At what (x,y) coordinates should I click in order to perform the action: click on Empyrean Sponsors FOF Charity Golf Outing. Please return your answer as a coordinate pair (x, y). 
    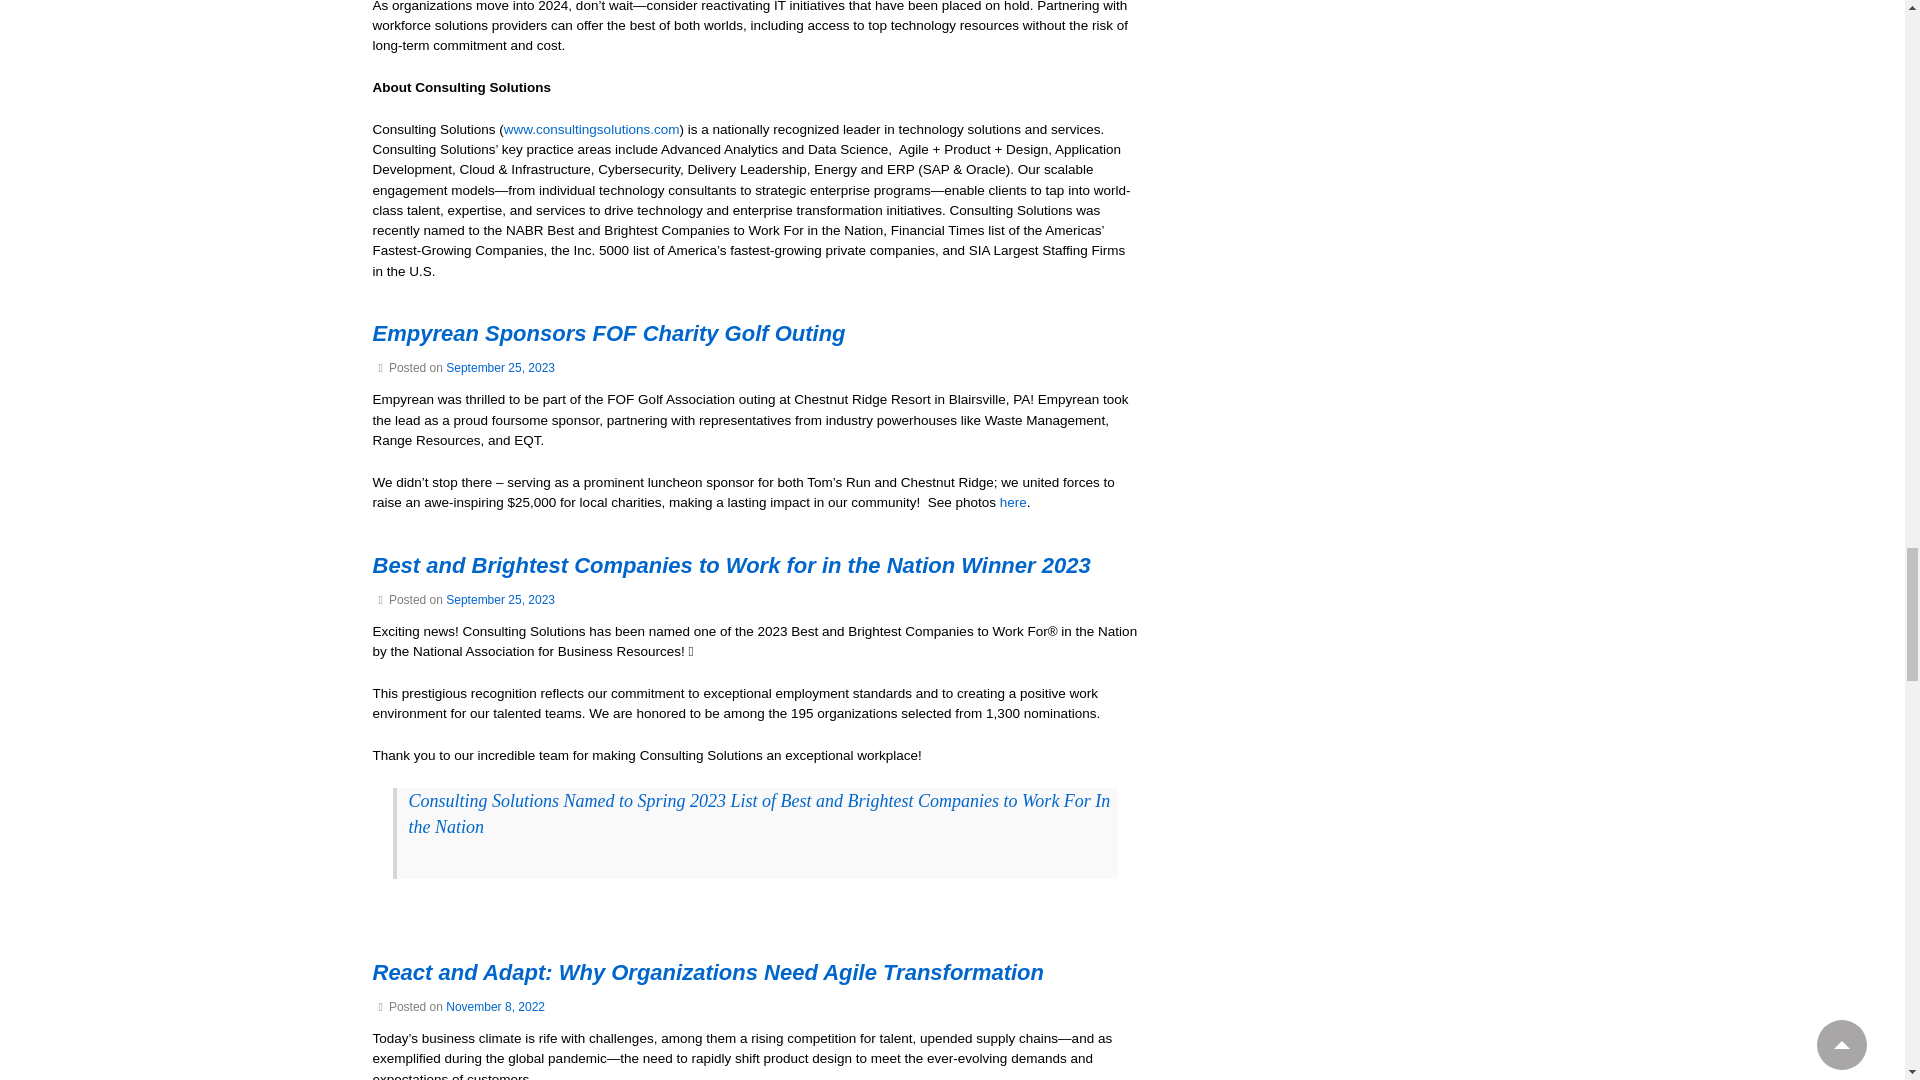
    Looking at the image, I should click on (500, 367).